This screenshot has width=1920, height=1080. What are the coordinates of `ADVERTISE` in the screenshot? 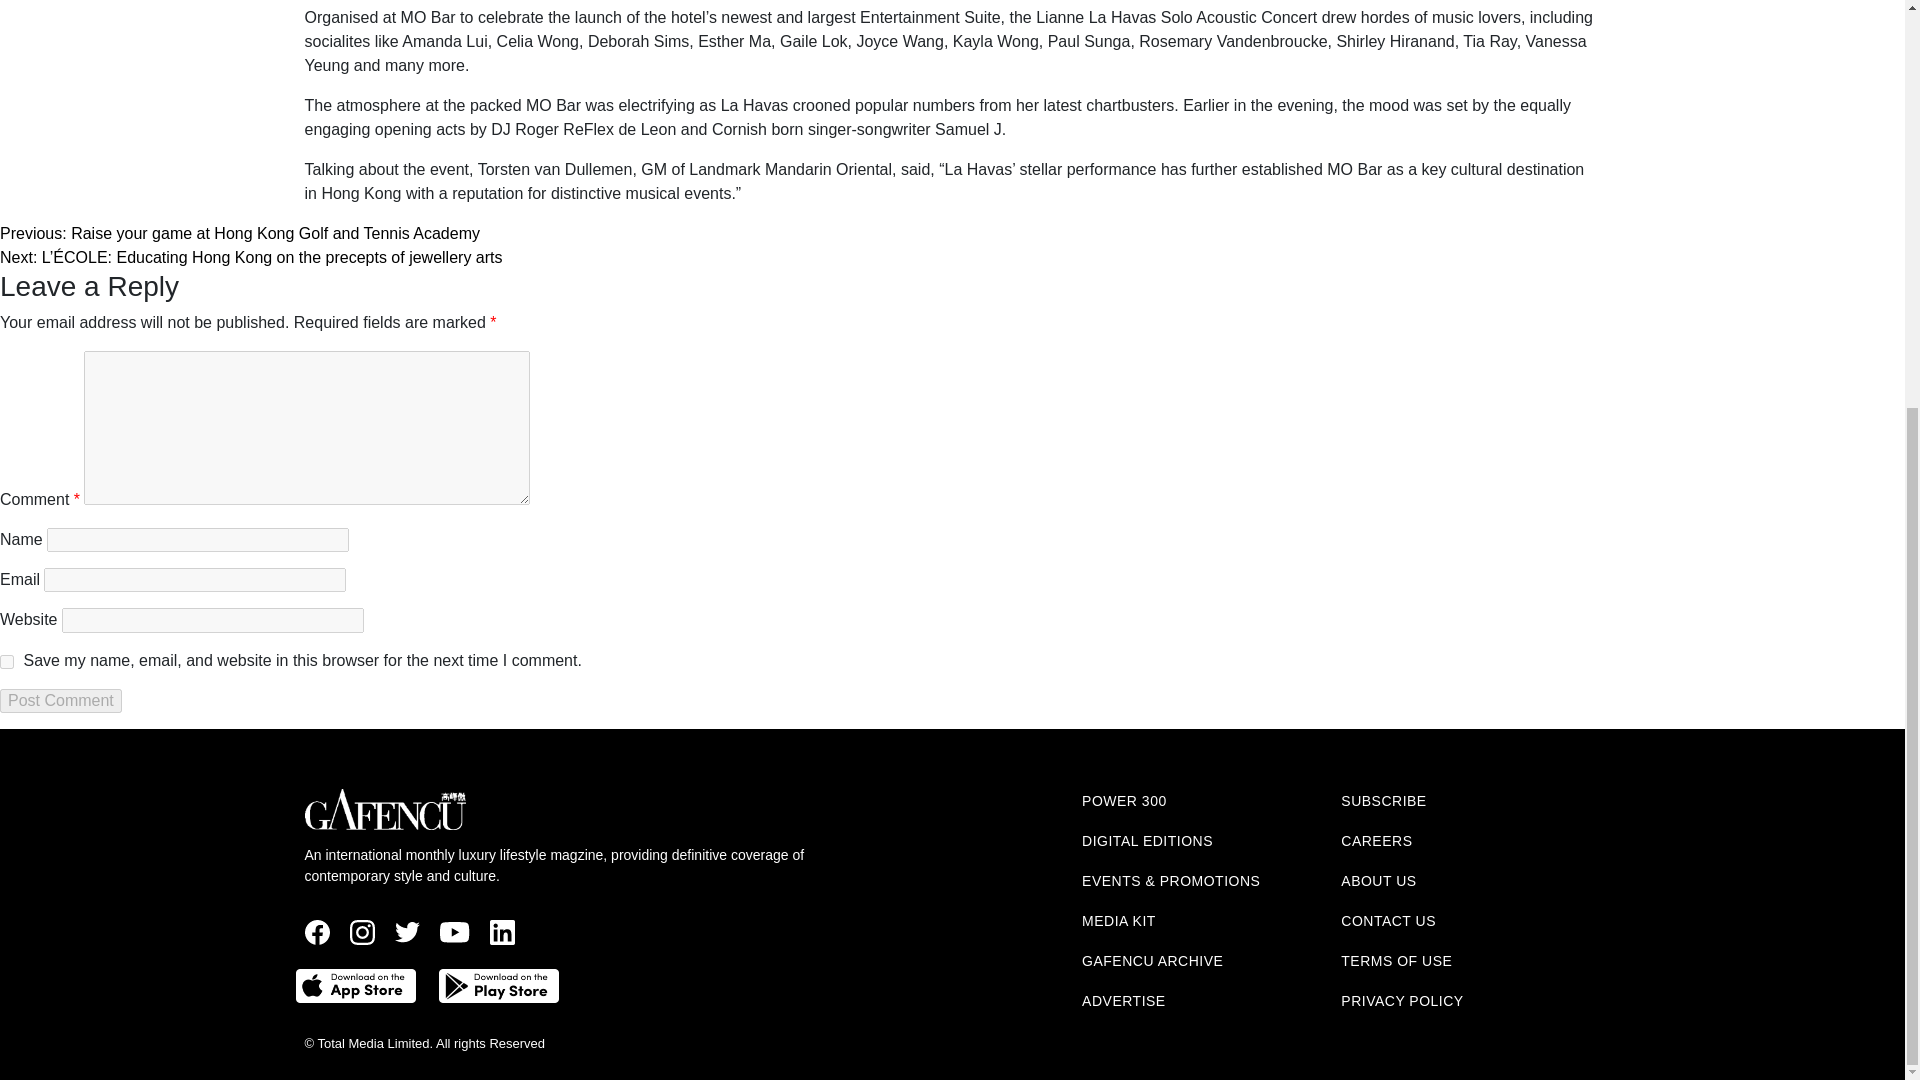 It's located at (1124, 1000).